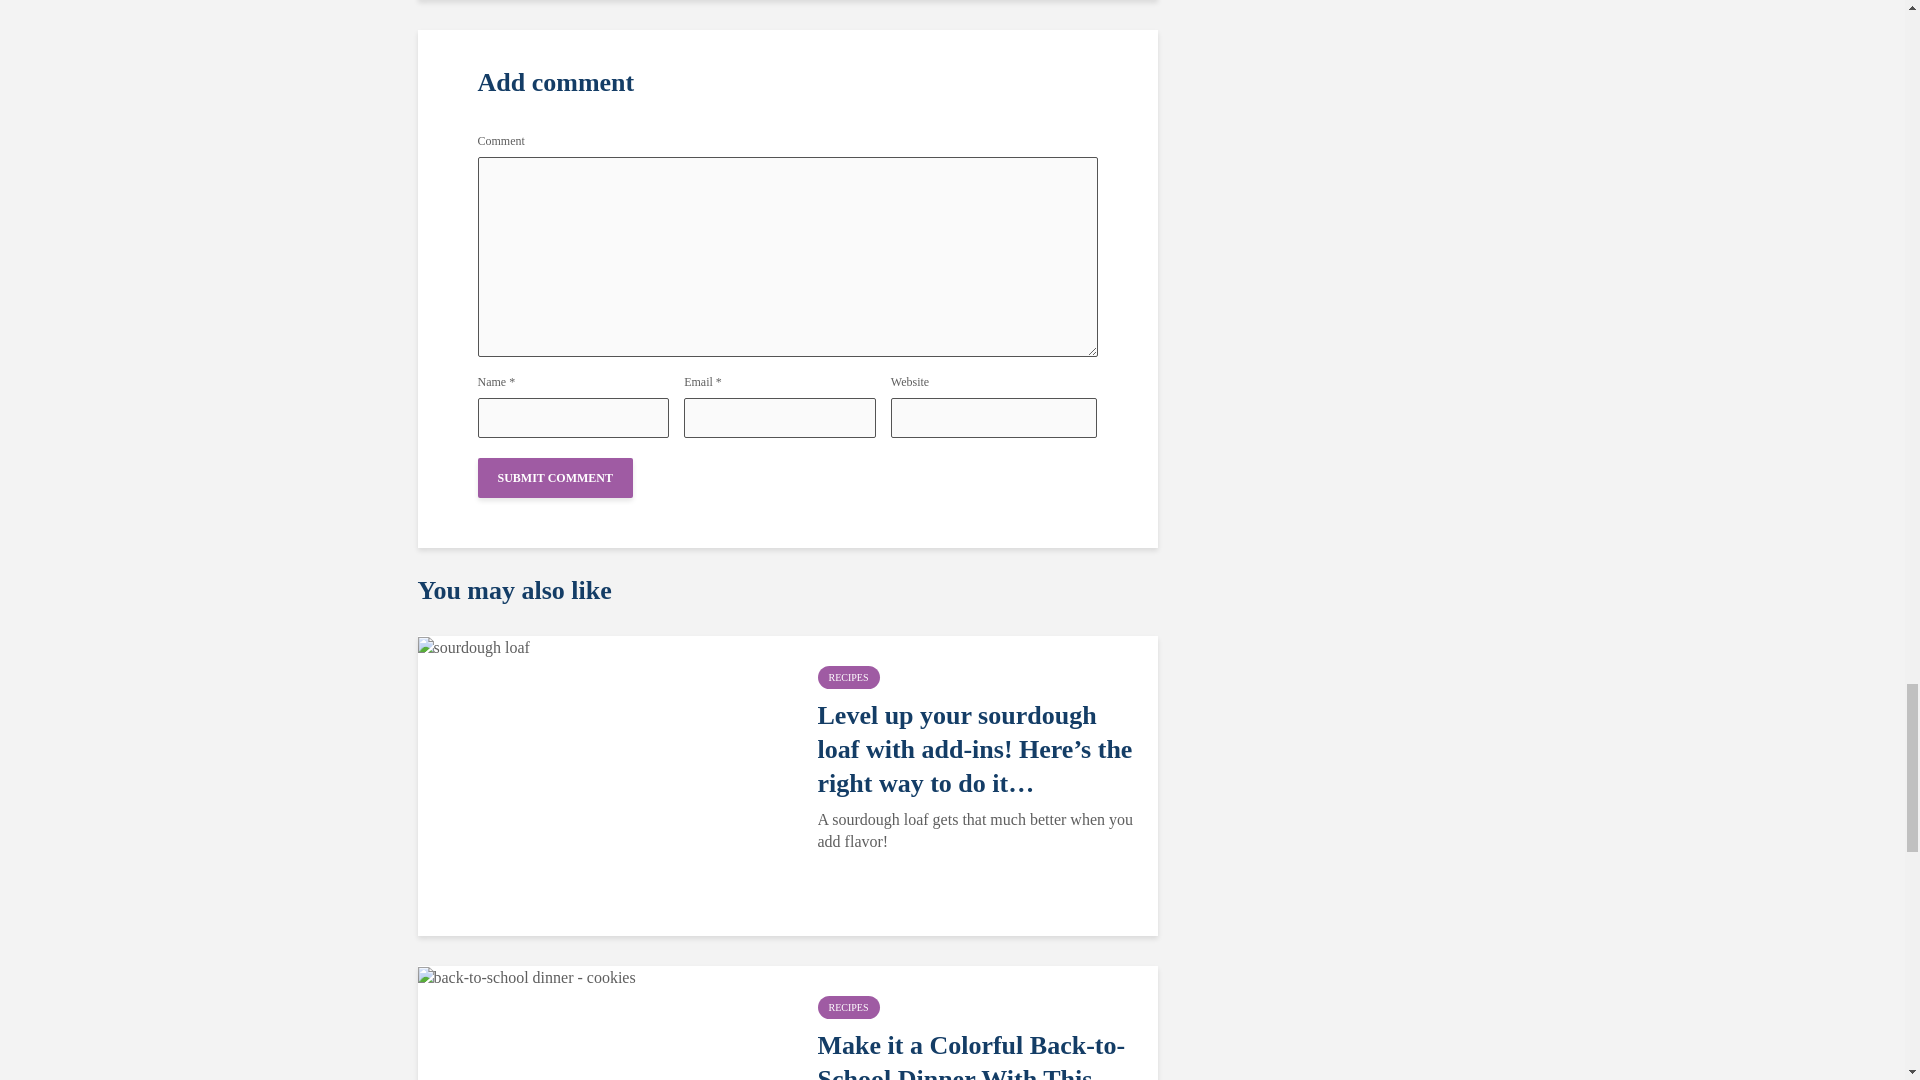 The height and width of the screenshot is (1080, 1920). I want to click on RECIPES, so click(848, 1007).